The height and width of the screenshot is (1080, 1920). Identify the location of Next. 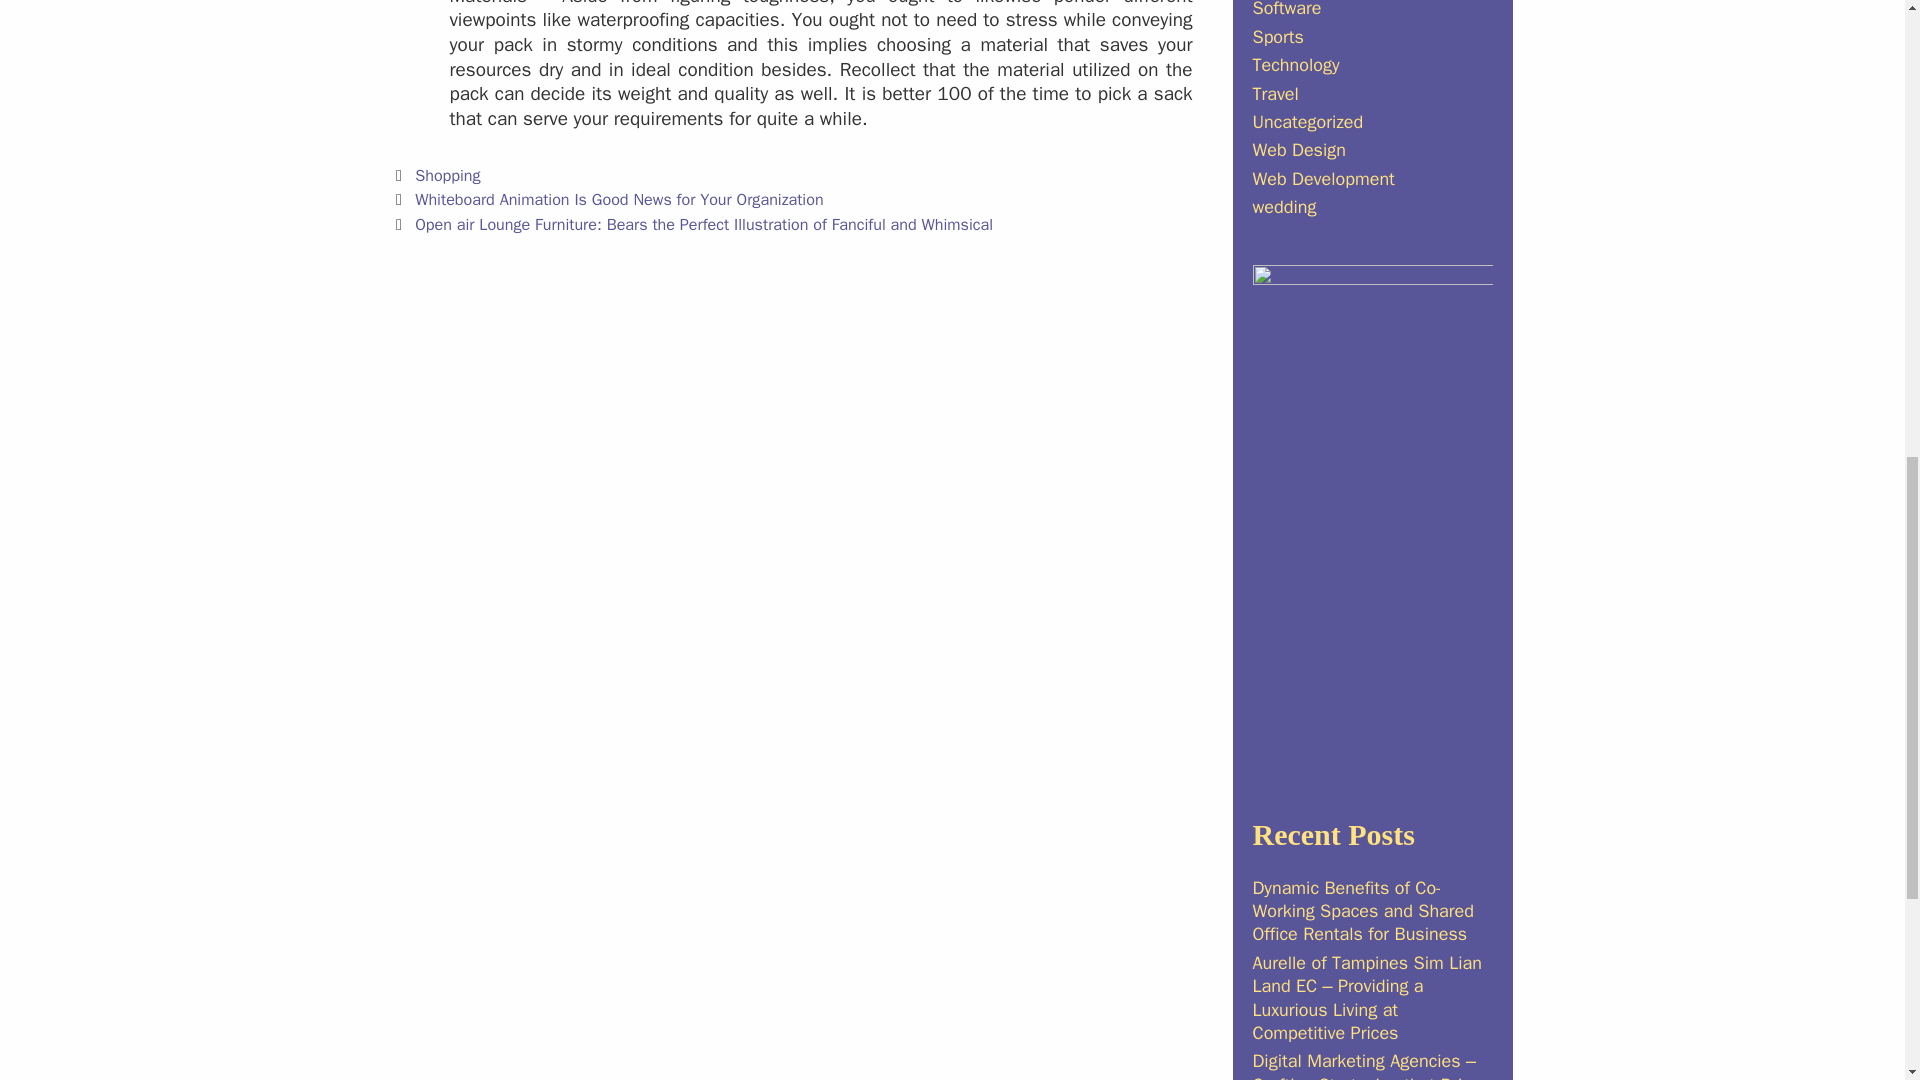
(692, 224).